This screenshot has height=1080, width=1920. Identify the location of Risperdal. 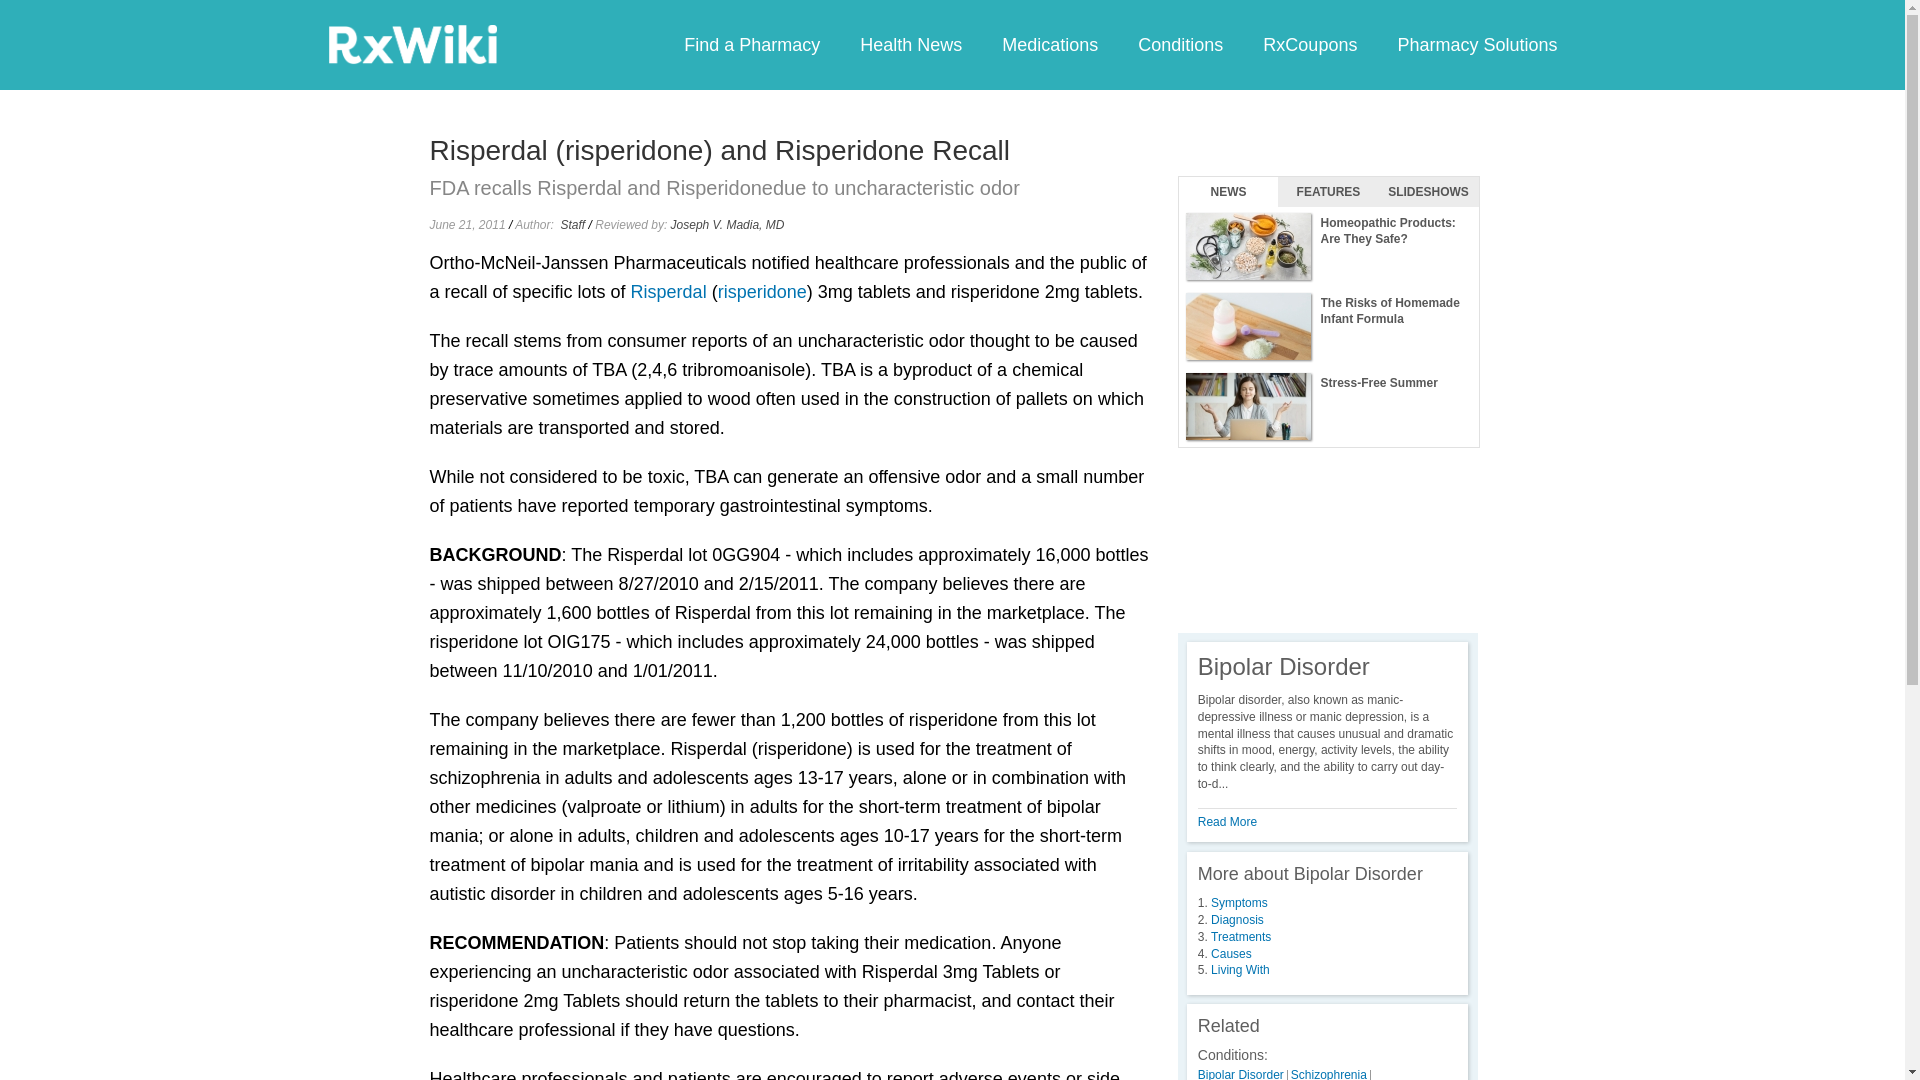
(668, 292).